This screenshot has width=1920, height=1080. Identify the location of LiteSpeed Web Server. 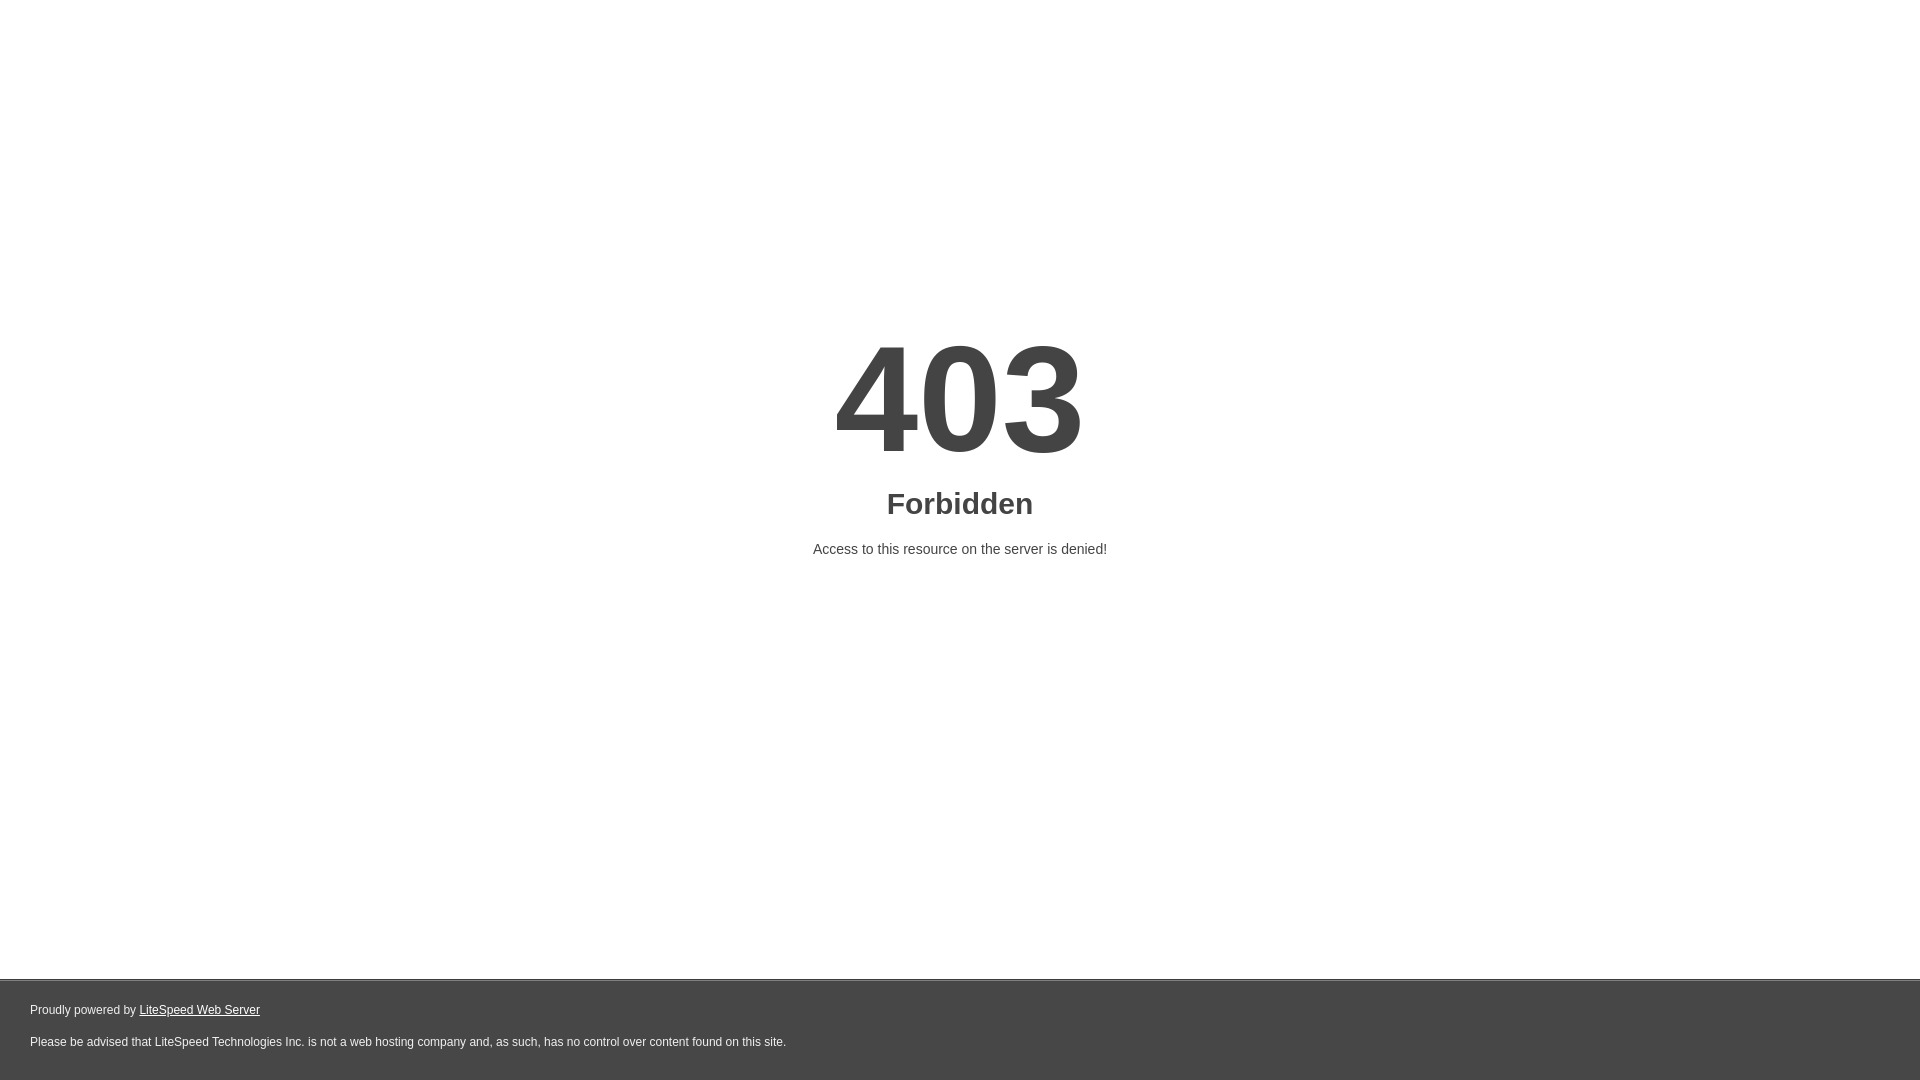
(200, 1010).